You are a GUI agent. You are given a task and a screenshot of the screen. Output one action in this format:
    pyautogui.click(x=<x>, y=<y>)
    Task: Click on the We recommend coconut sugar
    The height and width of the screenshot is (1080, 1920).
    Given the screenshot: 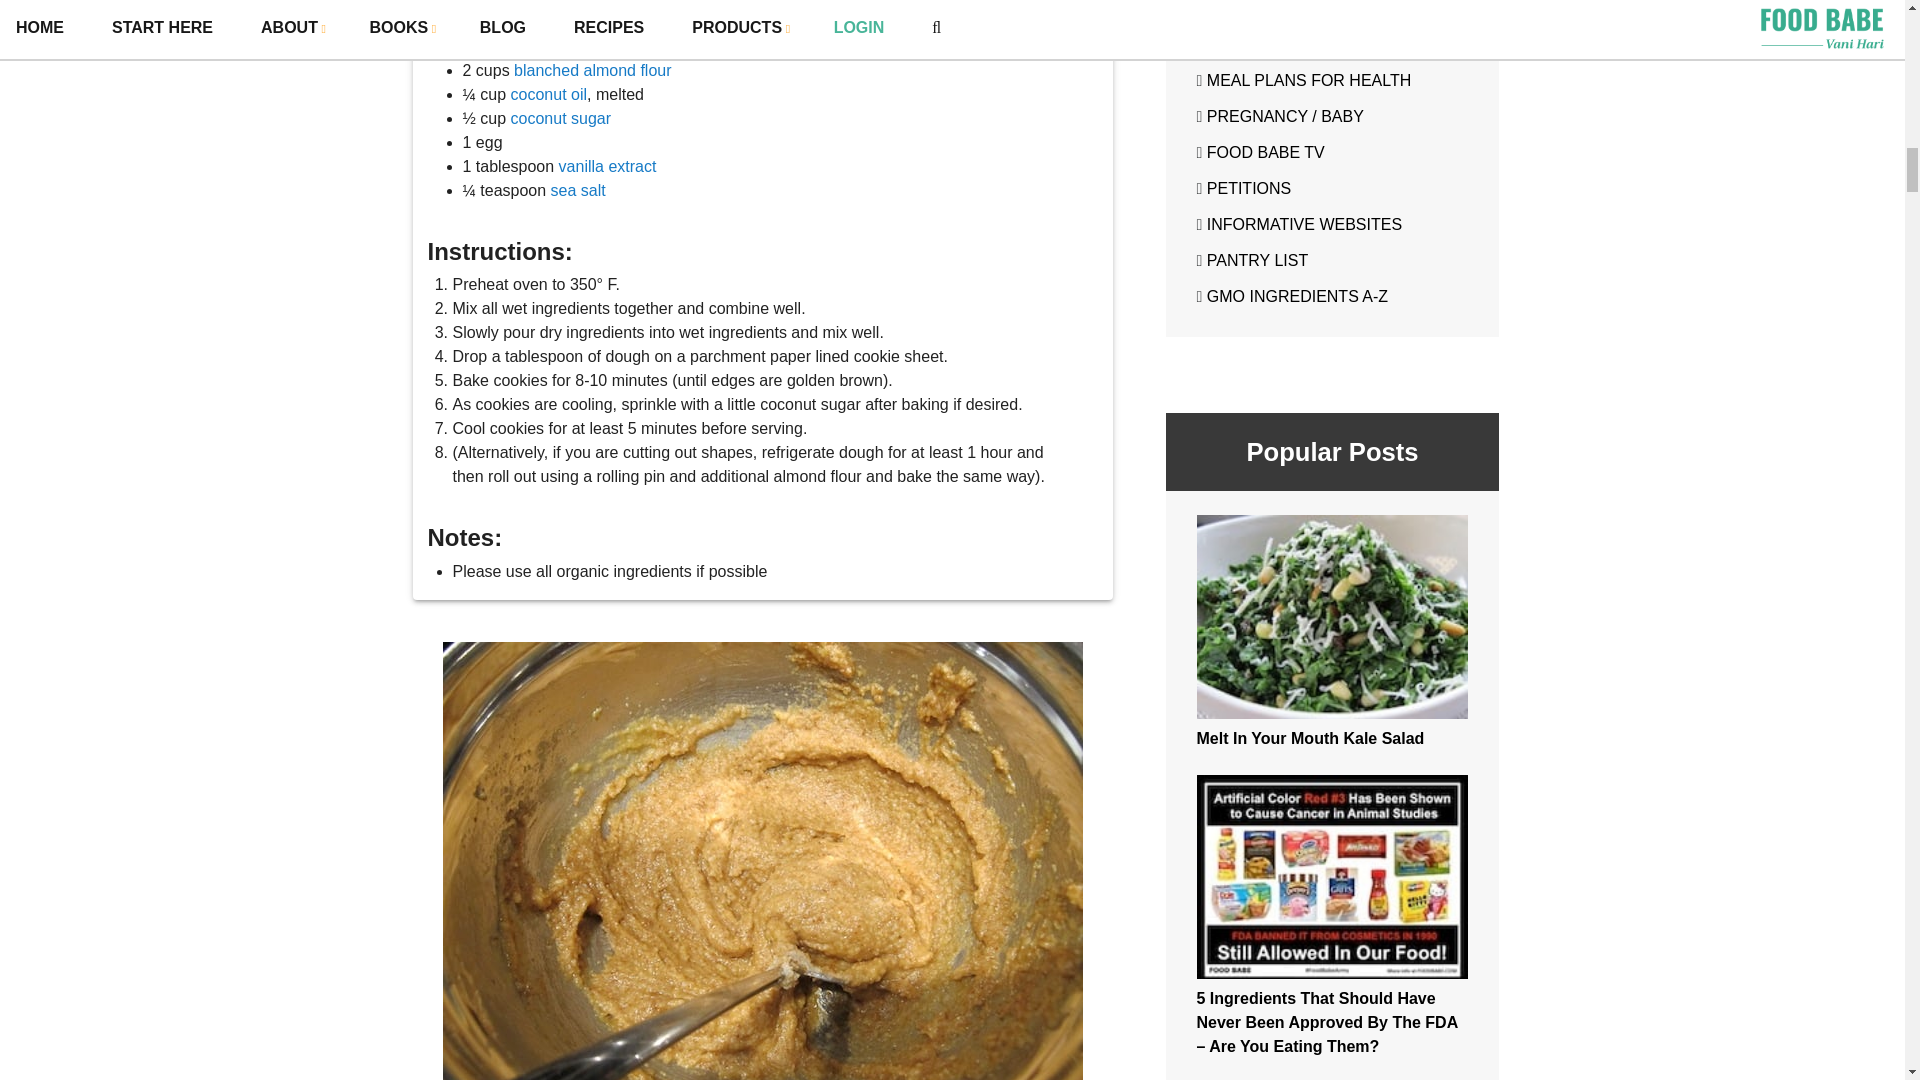 What is the action you would take?
    pyautogui.click(x=561, y=118)
    